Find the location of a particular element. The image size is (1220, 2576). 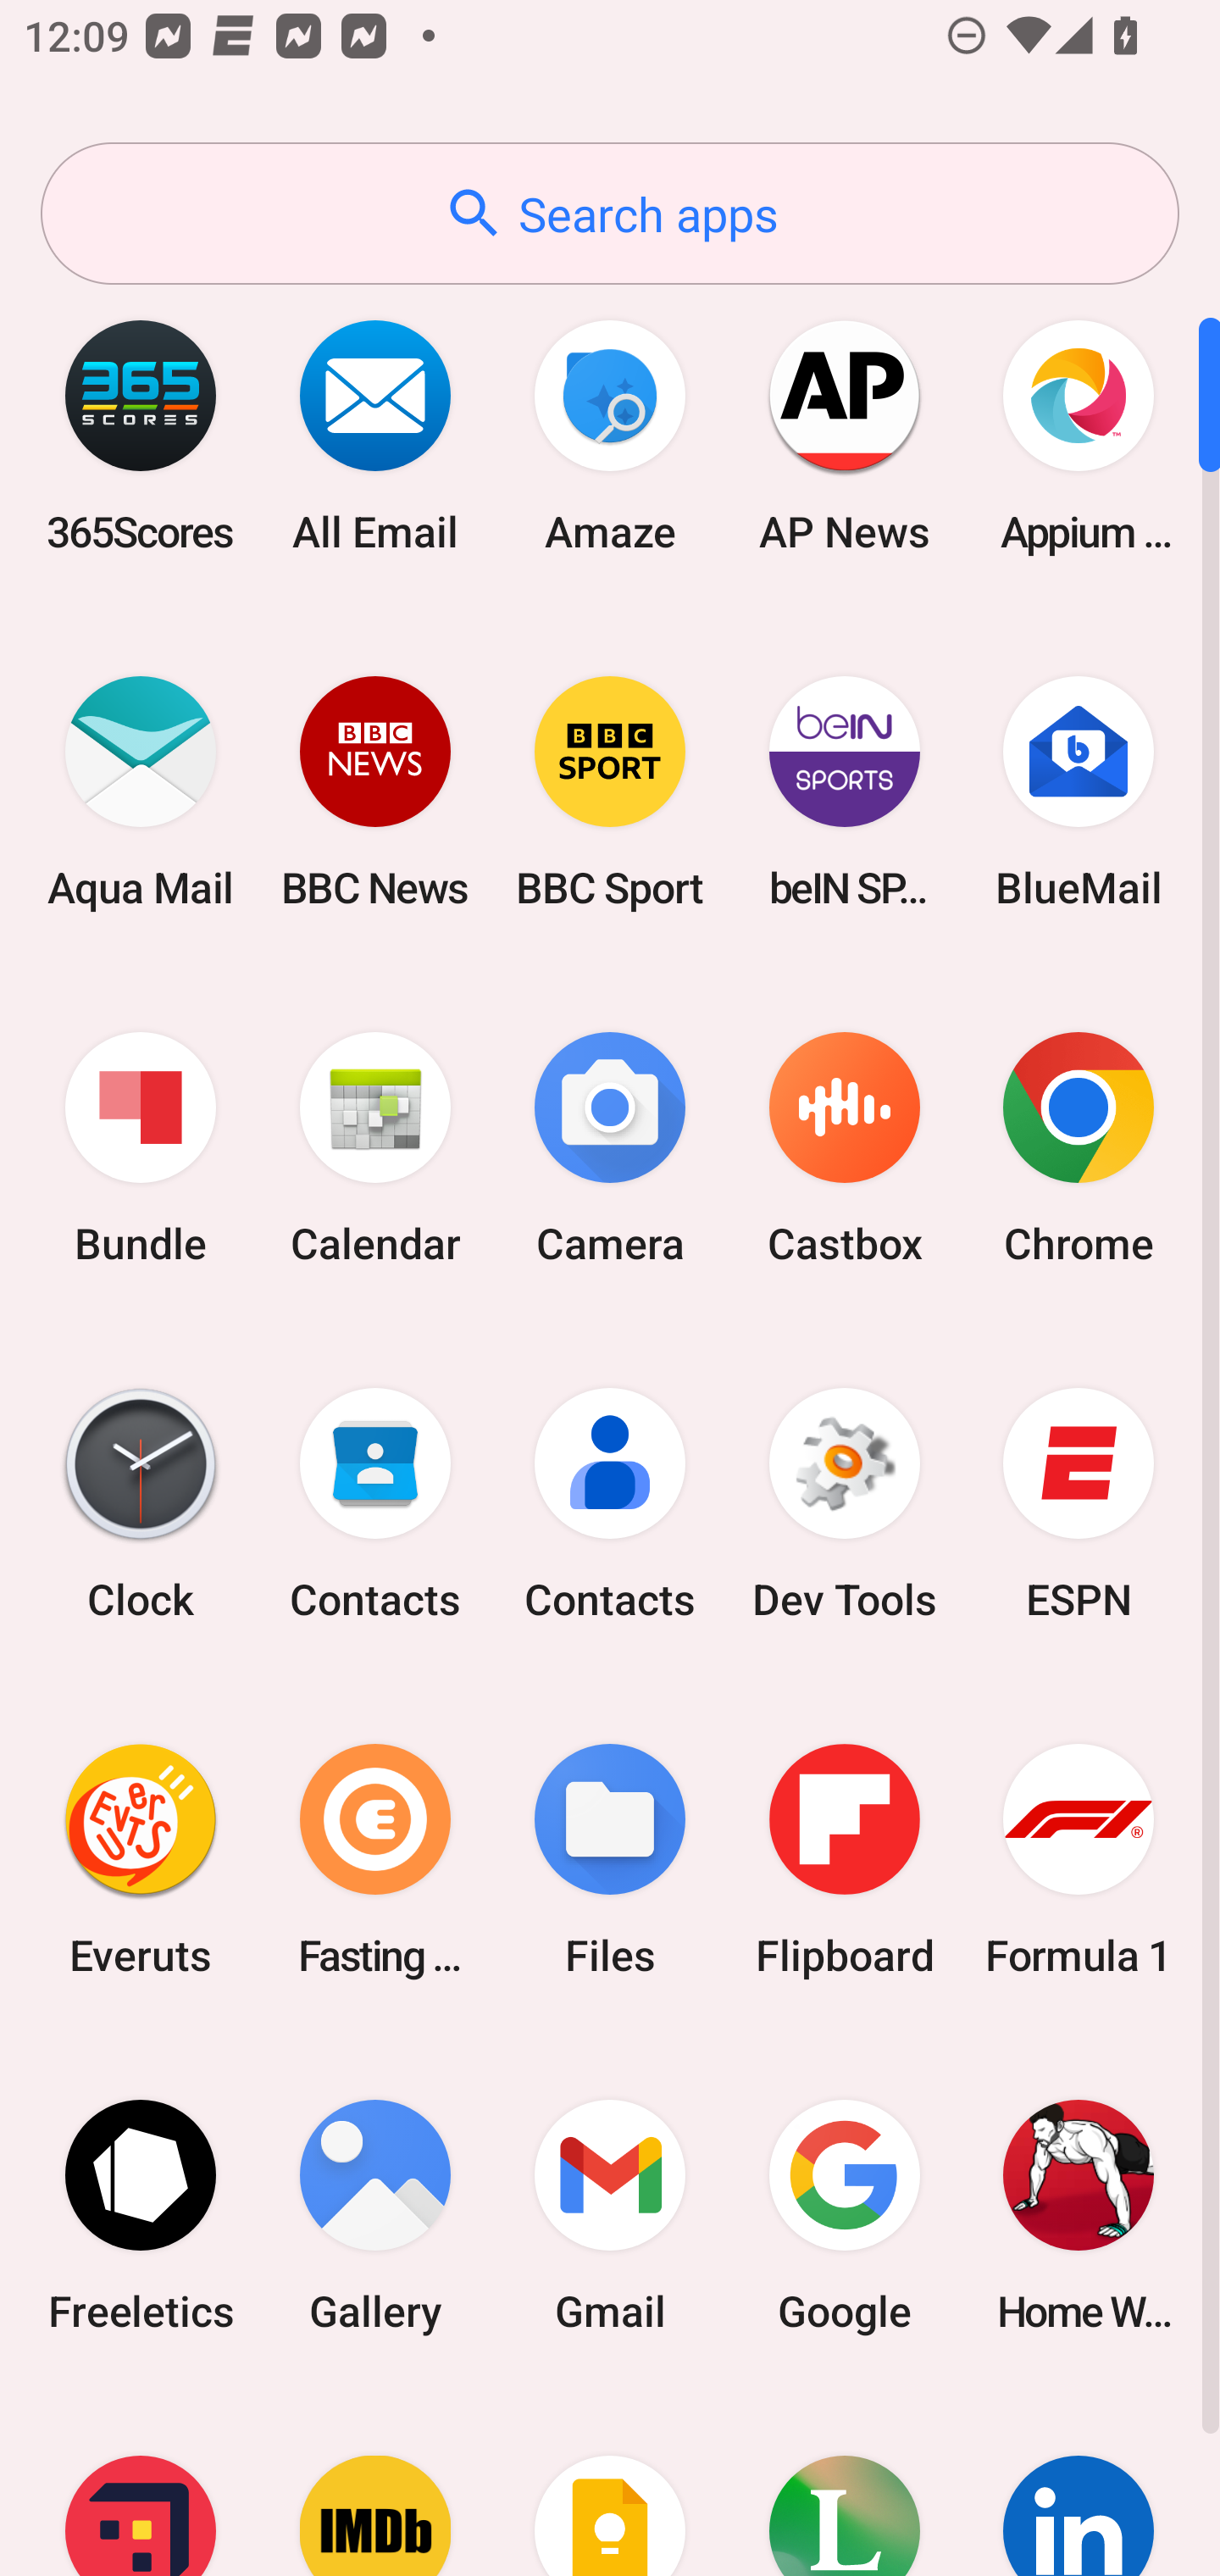

Files is located at coordinates (610, 1859).